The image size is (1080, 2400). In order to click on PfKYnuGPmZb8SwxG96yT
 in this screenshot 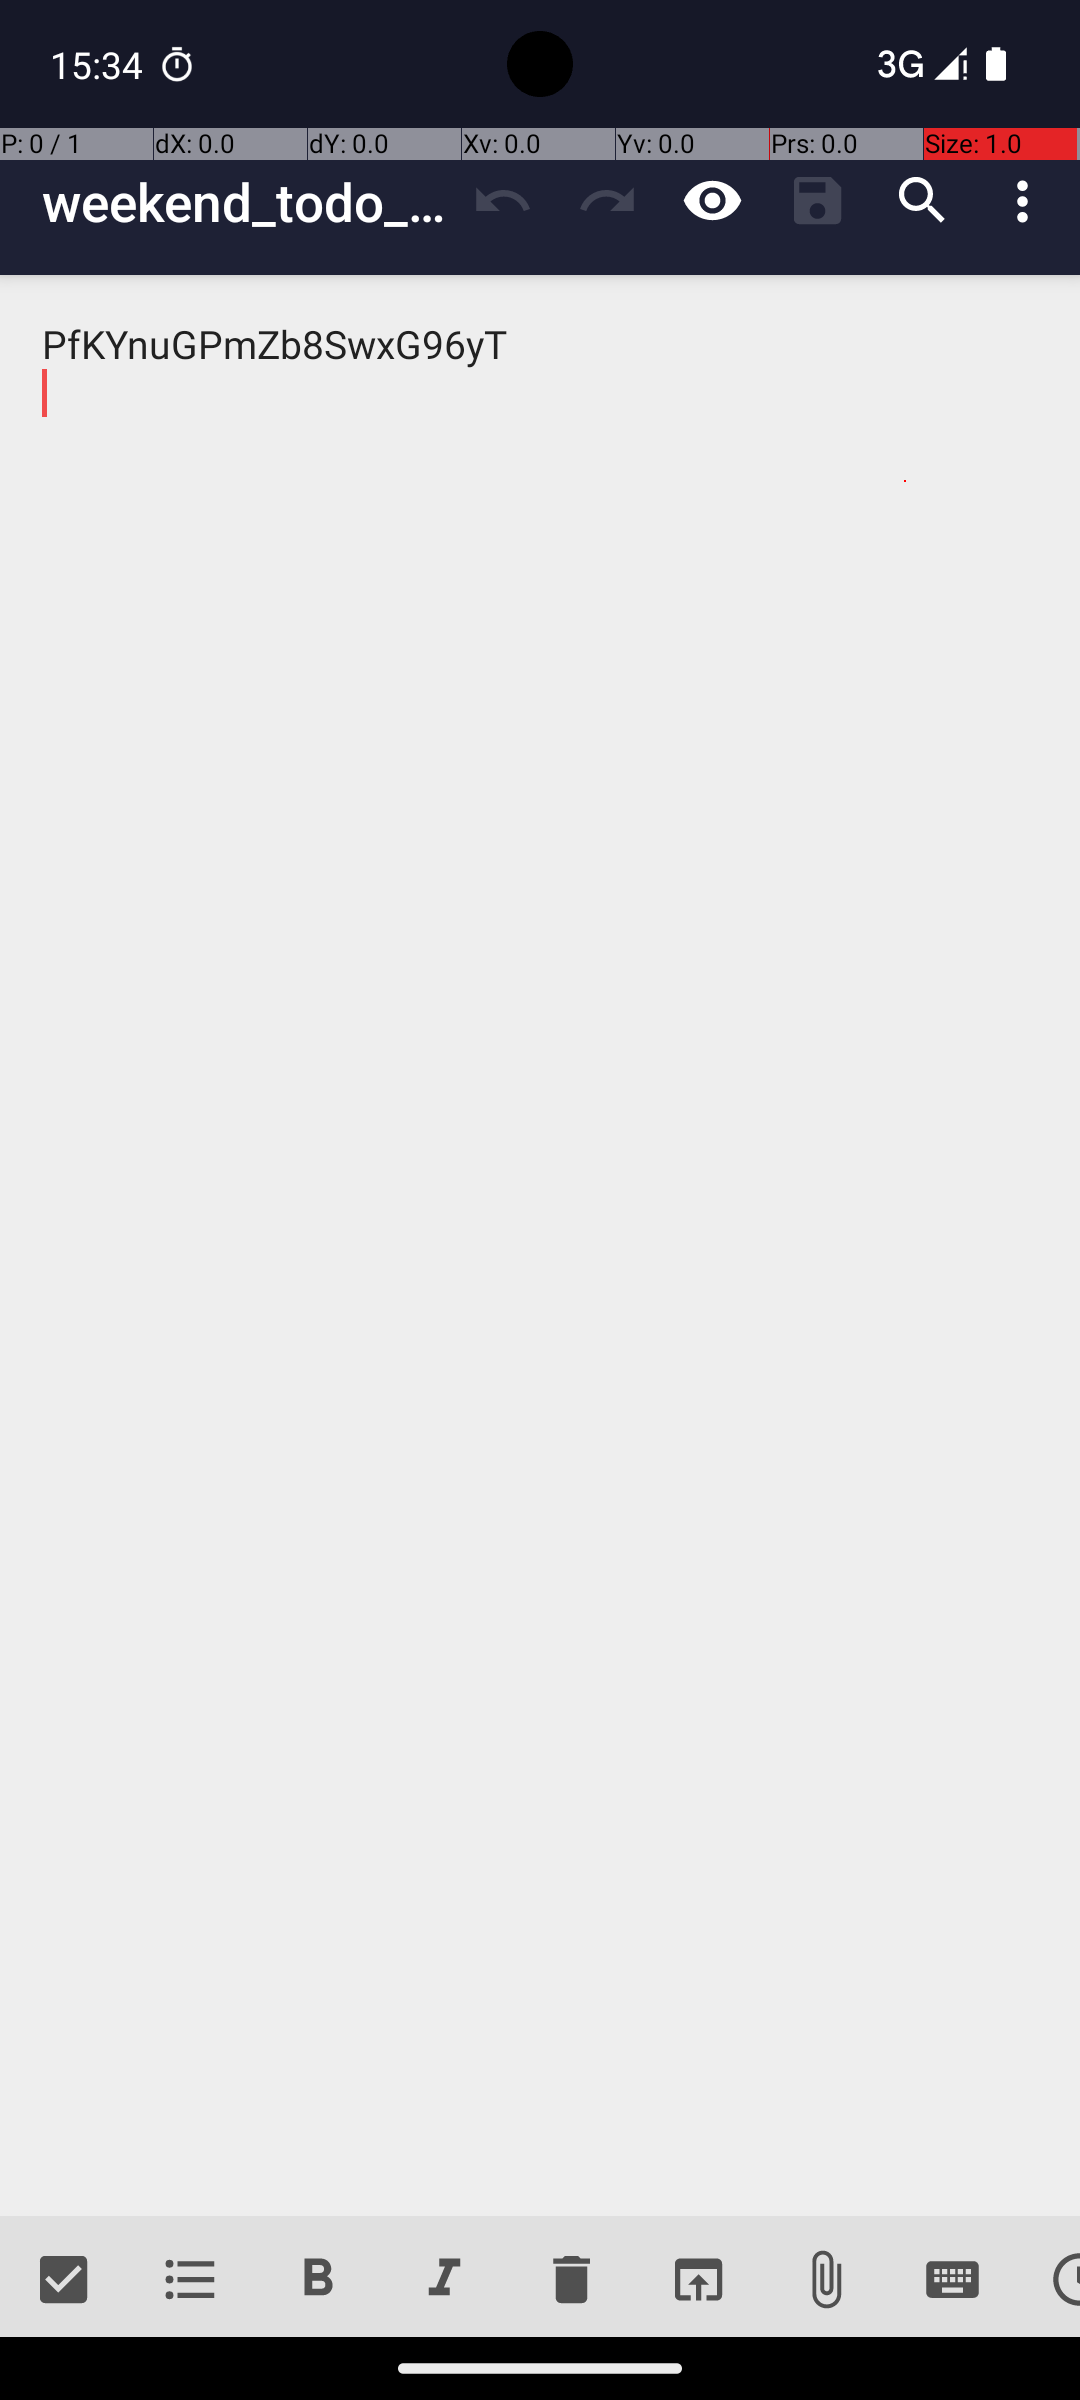, I will do `click(540, 1246)`.